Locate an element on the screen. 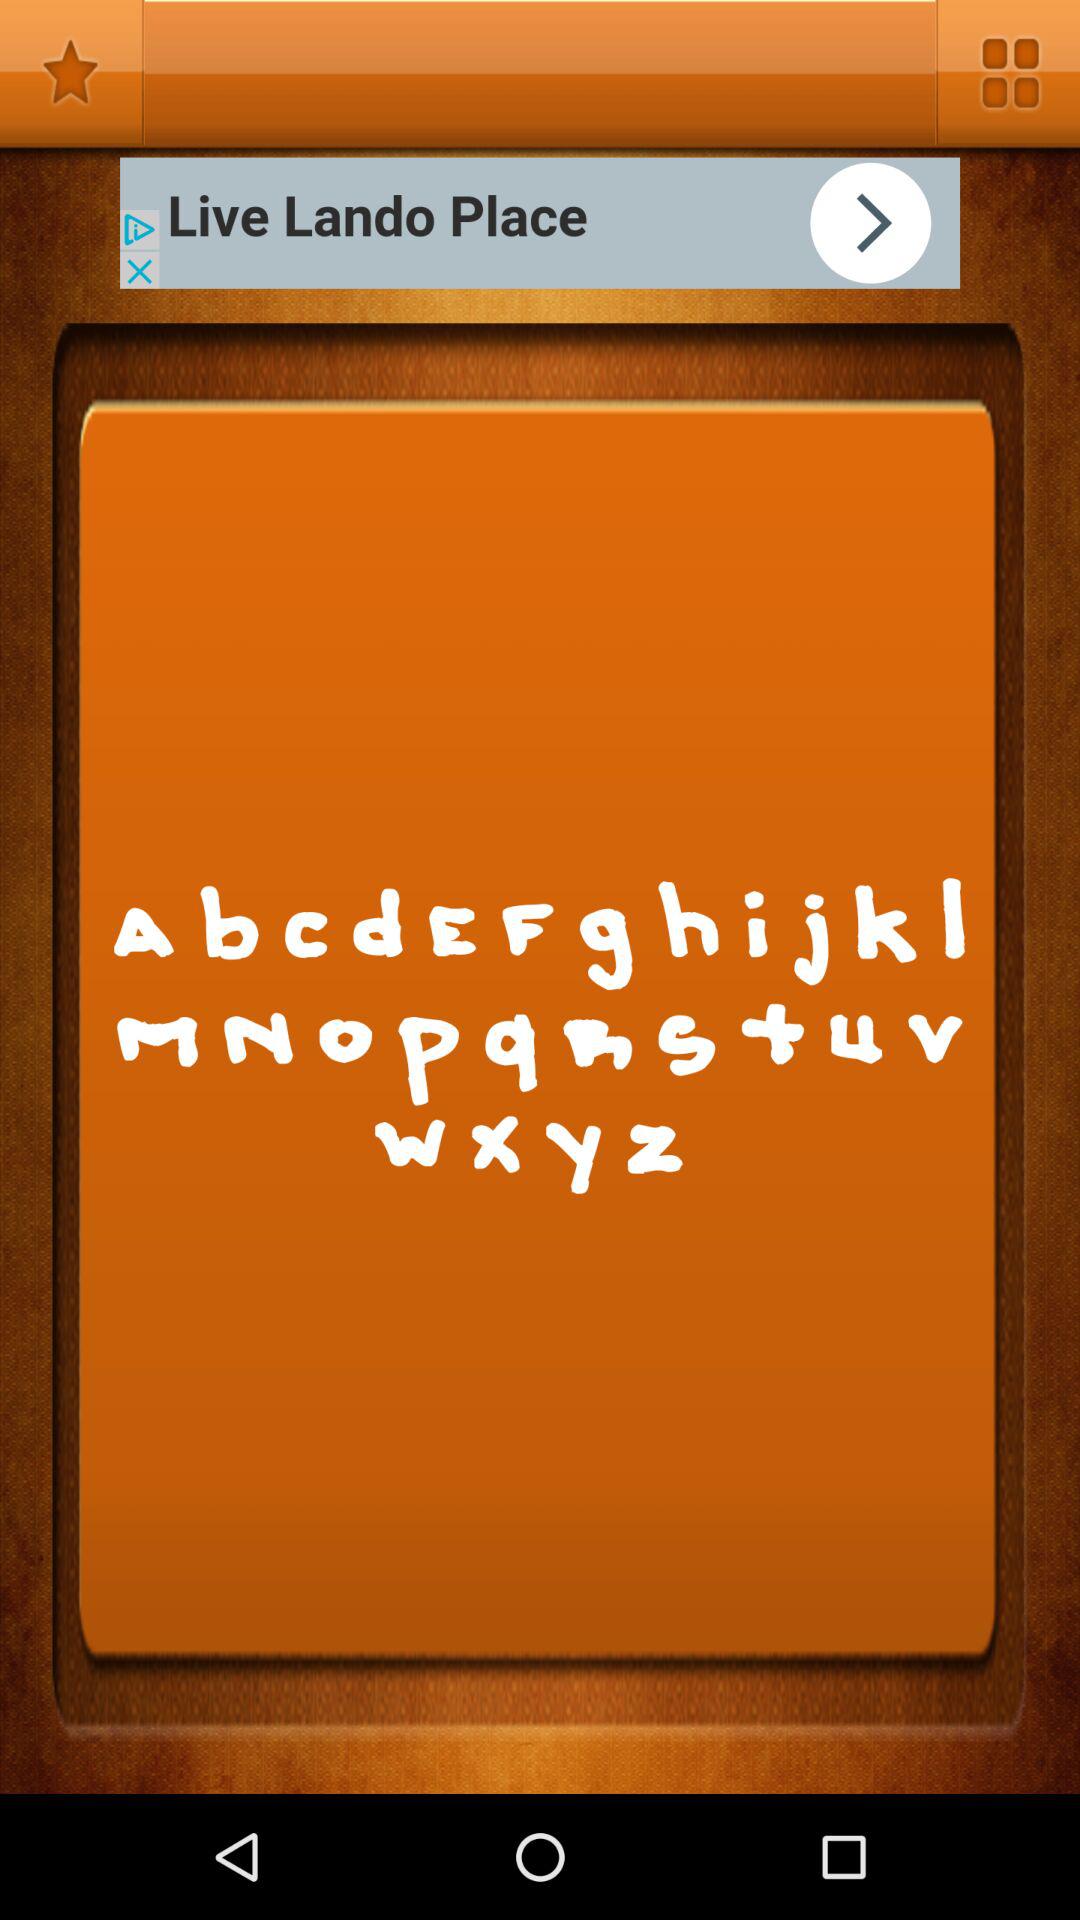 Image resolution: width=1080 pixels, height=1920 pixels. go the next page is located at coordinates (540, 222).